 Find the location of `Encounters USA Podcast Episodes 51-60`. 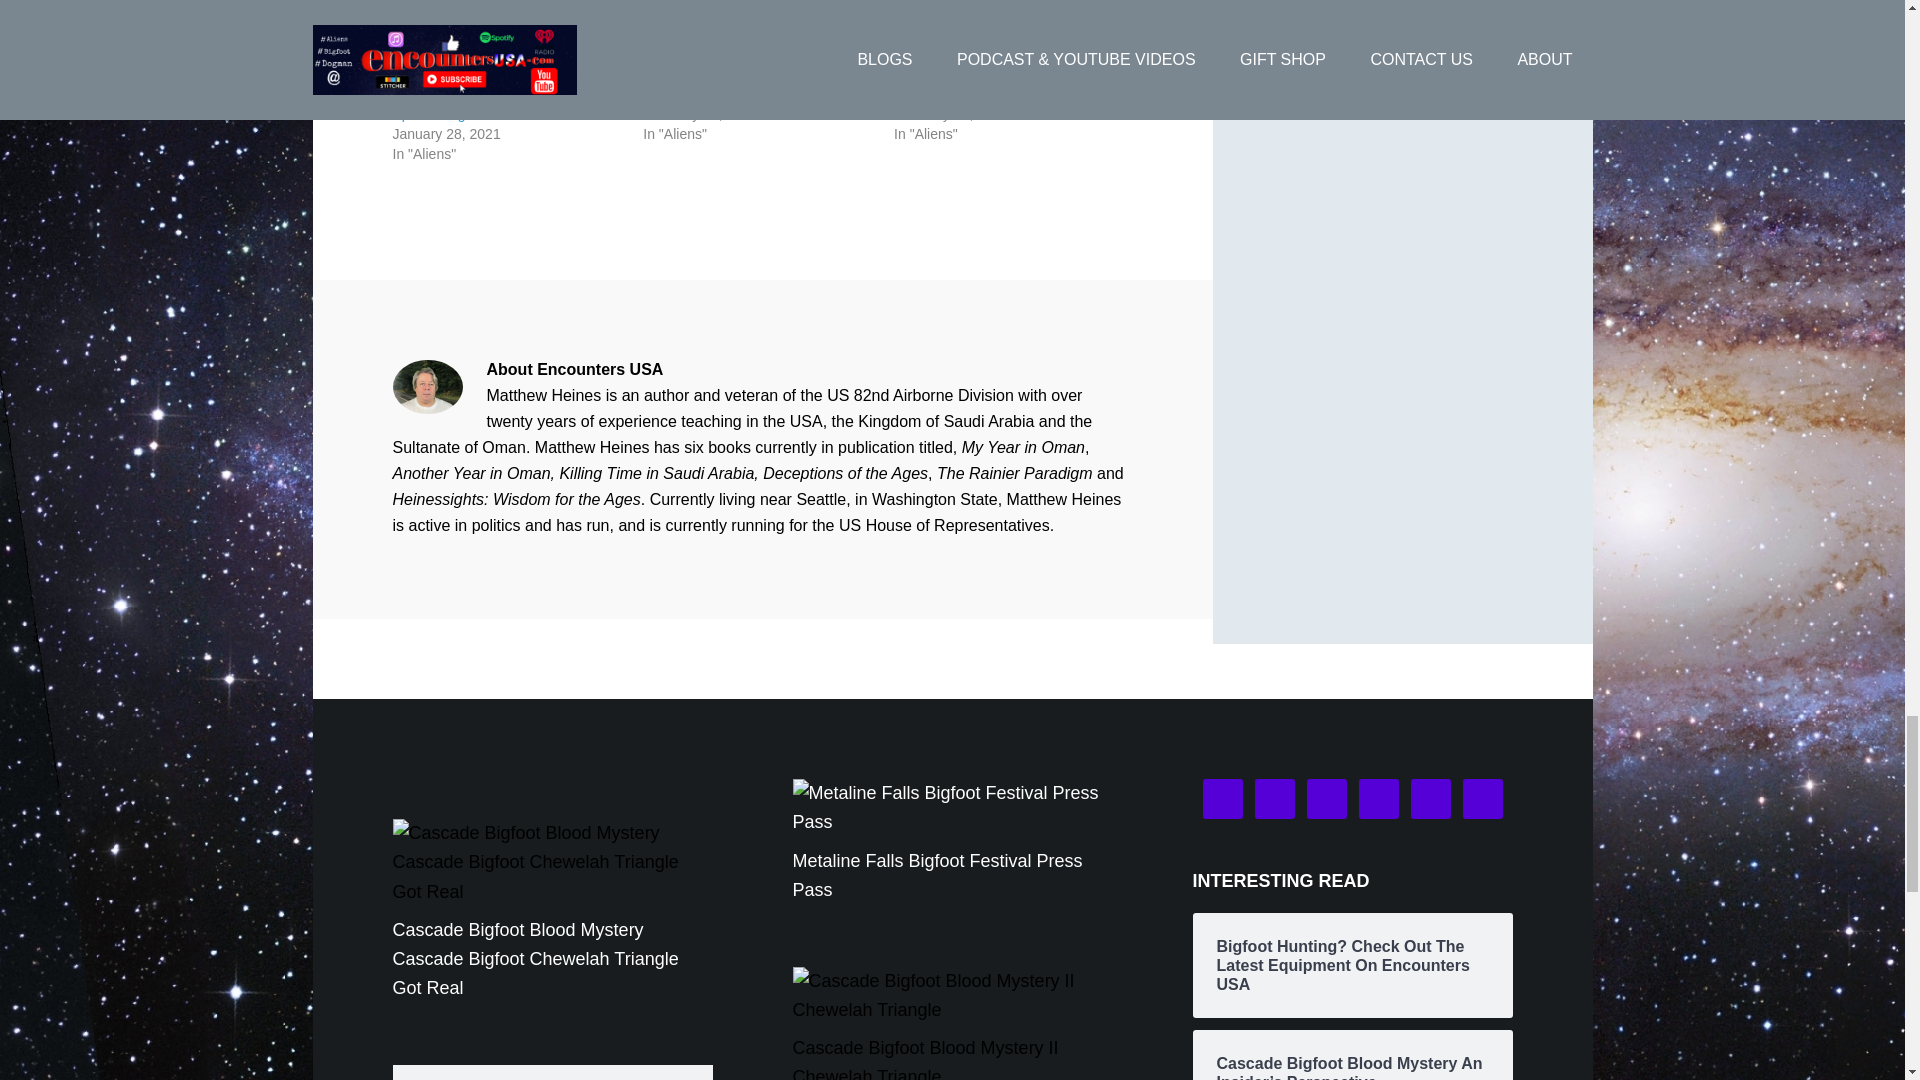

Encounters USA Podcast Episodes 51-60 is located at coordinates (1010, 32).